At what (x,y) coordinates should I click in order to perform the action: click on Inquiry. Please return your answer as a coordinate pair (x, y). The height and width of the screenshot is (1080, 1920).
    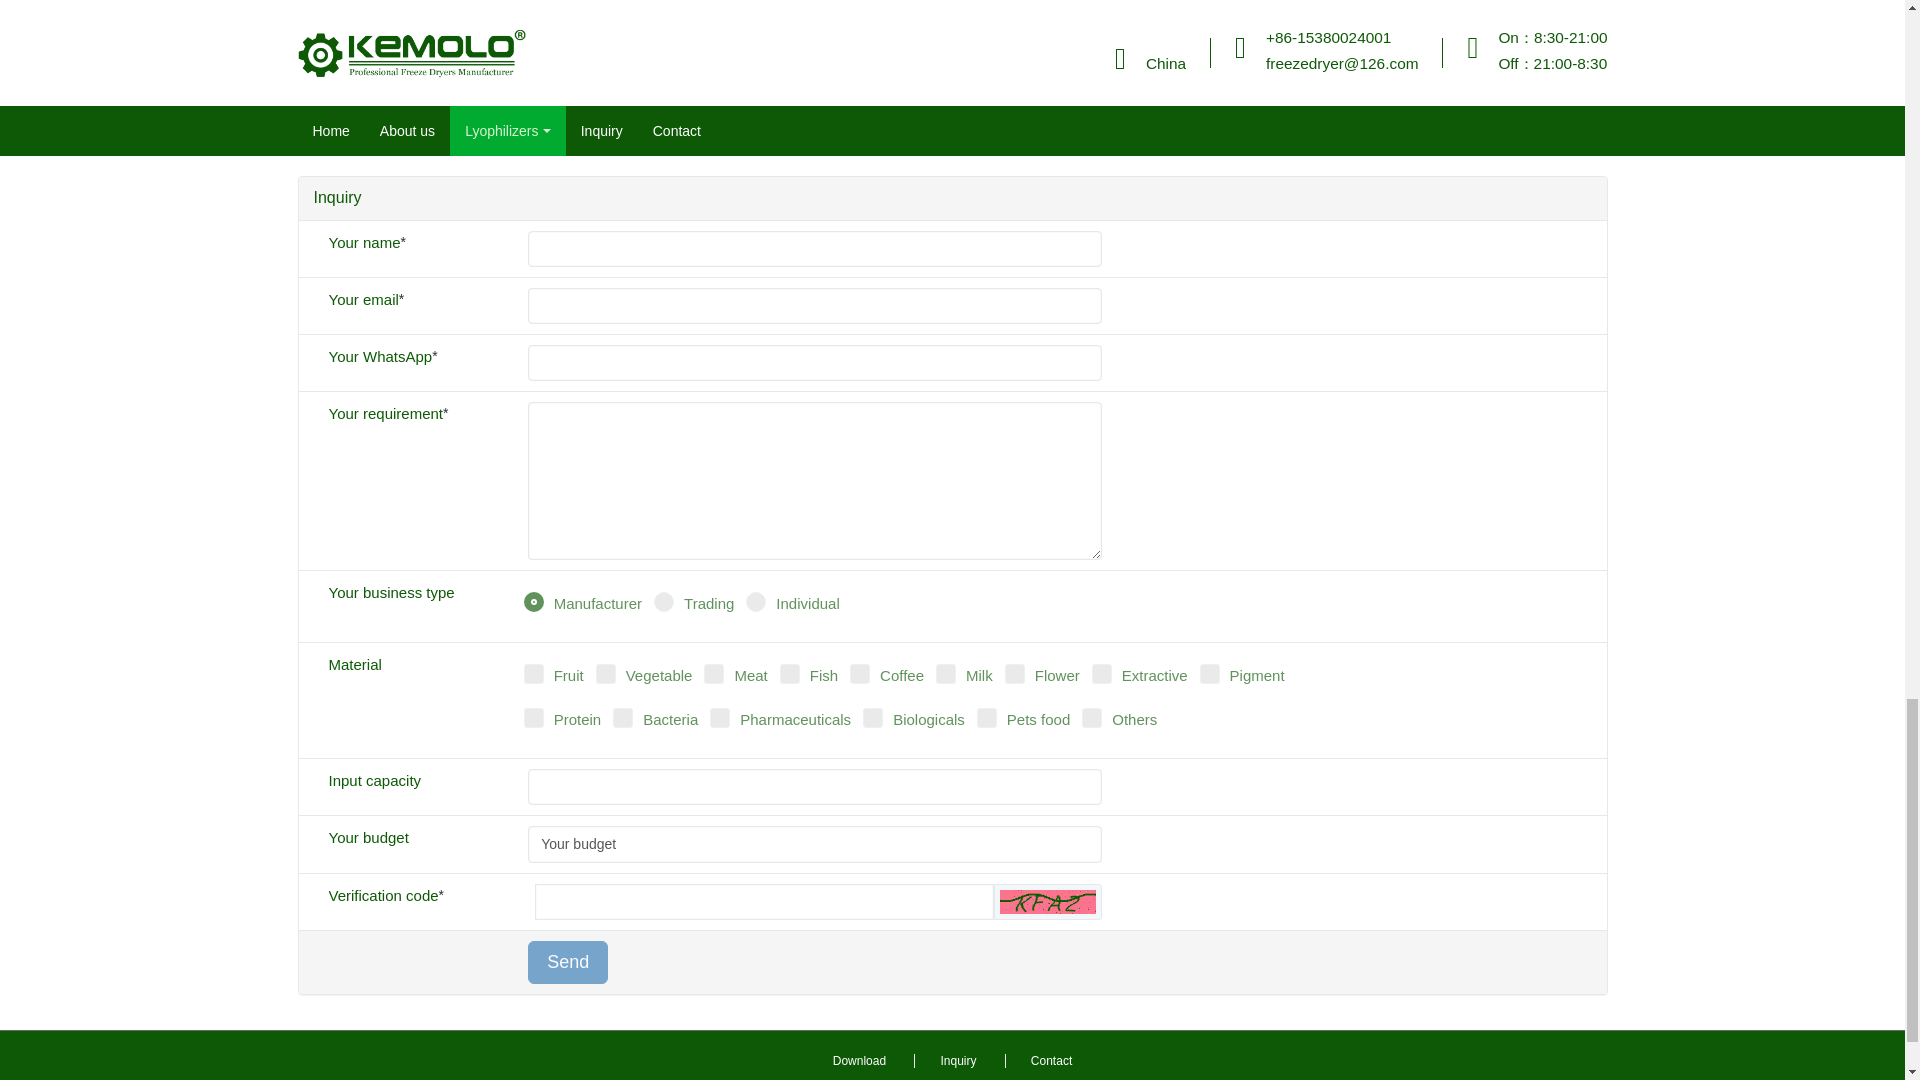
    Looking at the image, I should click on (956, 1061).